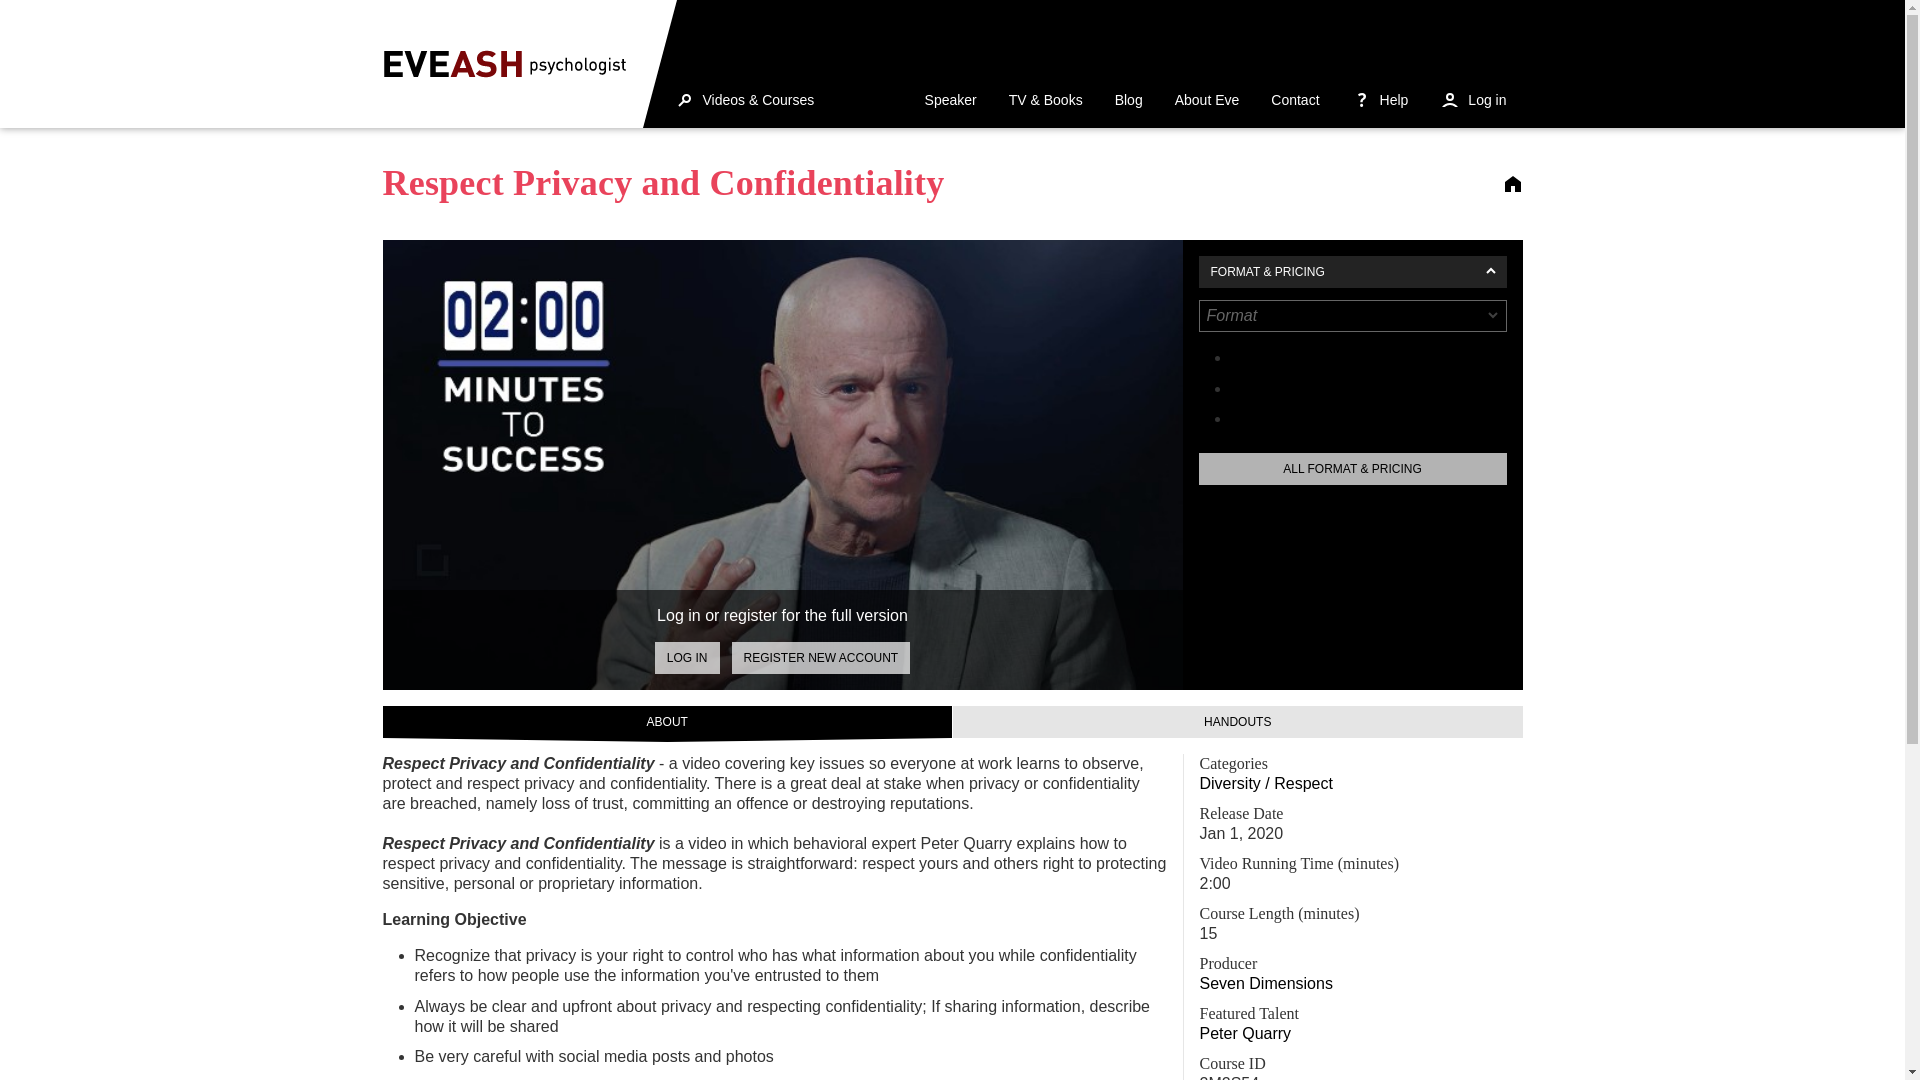  I want to click on Format, so click(1255, 357).